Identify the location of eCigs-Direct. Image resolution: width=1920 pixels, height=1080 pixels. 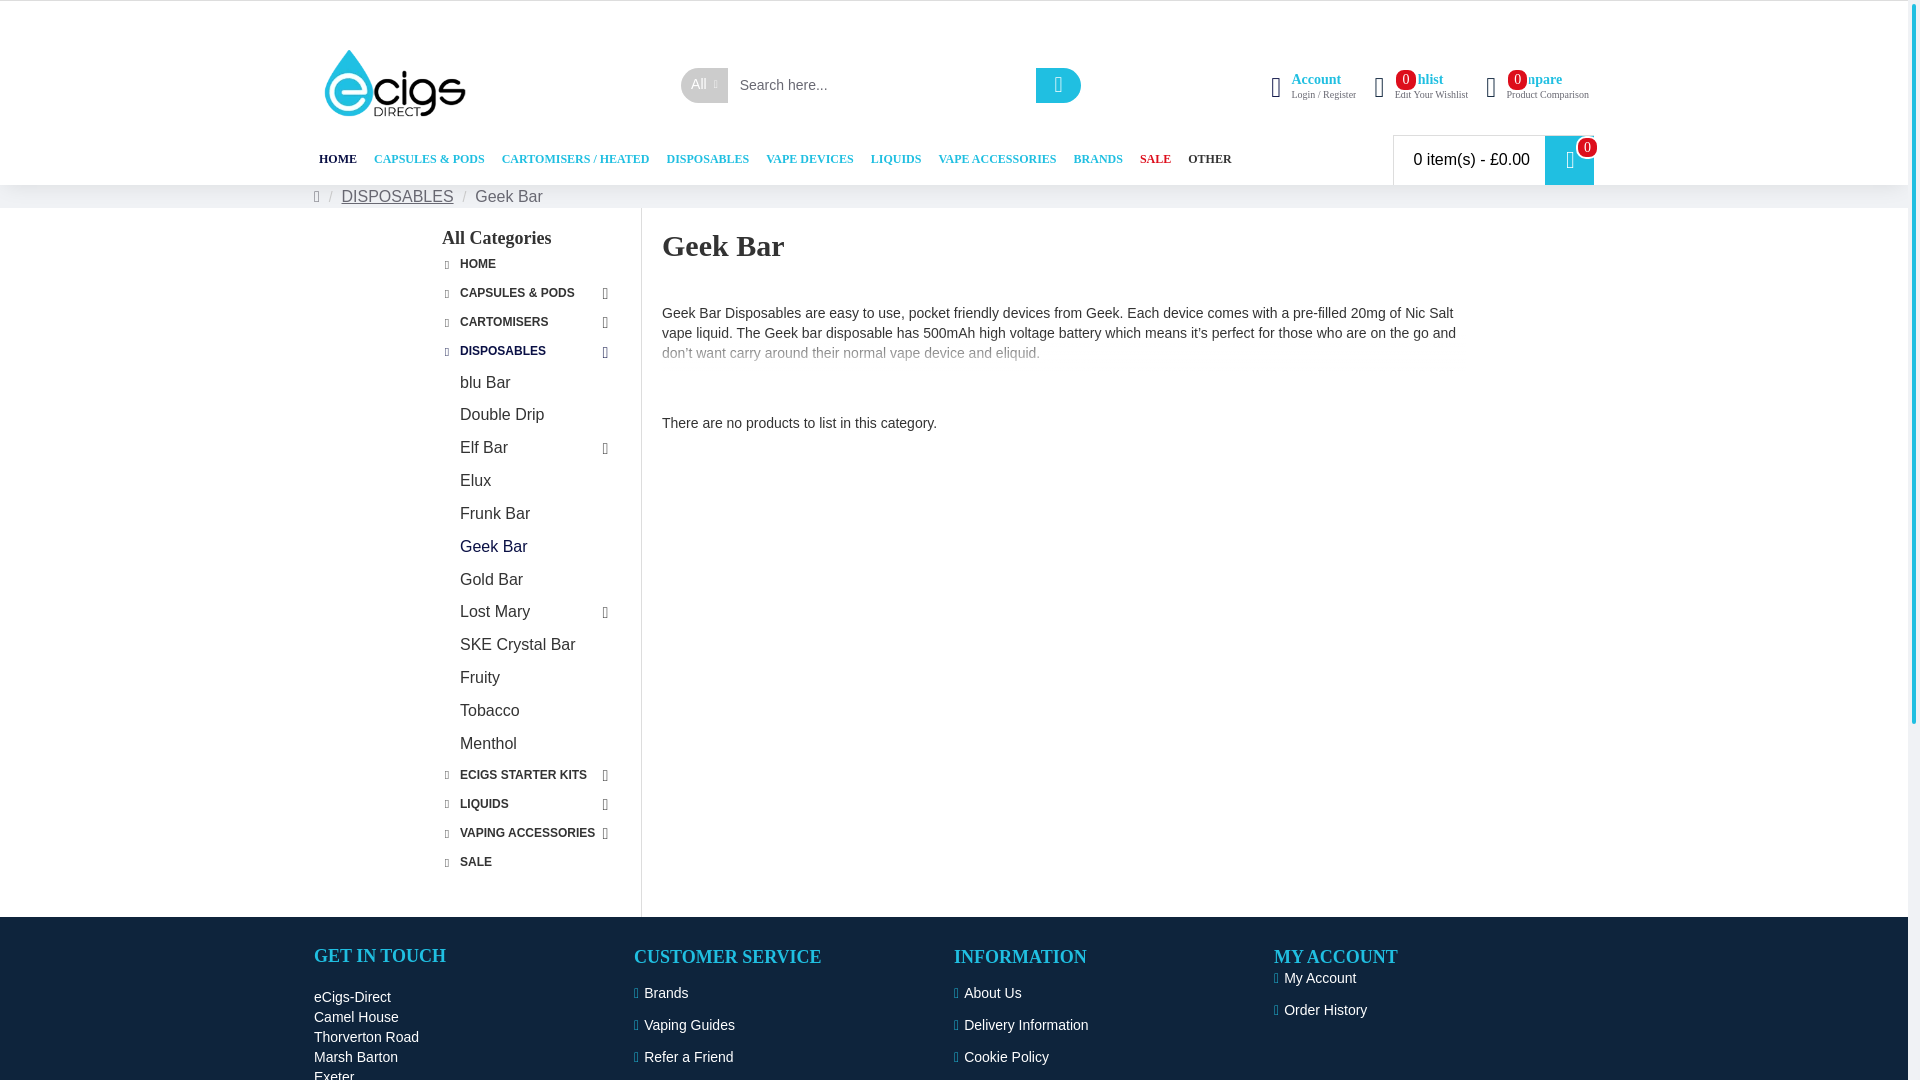
(395, 84).